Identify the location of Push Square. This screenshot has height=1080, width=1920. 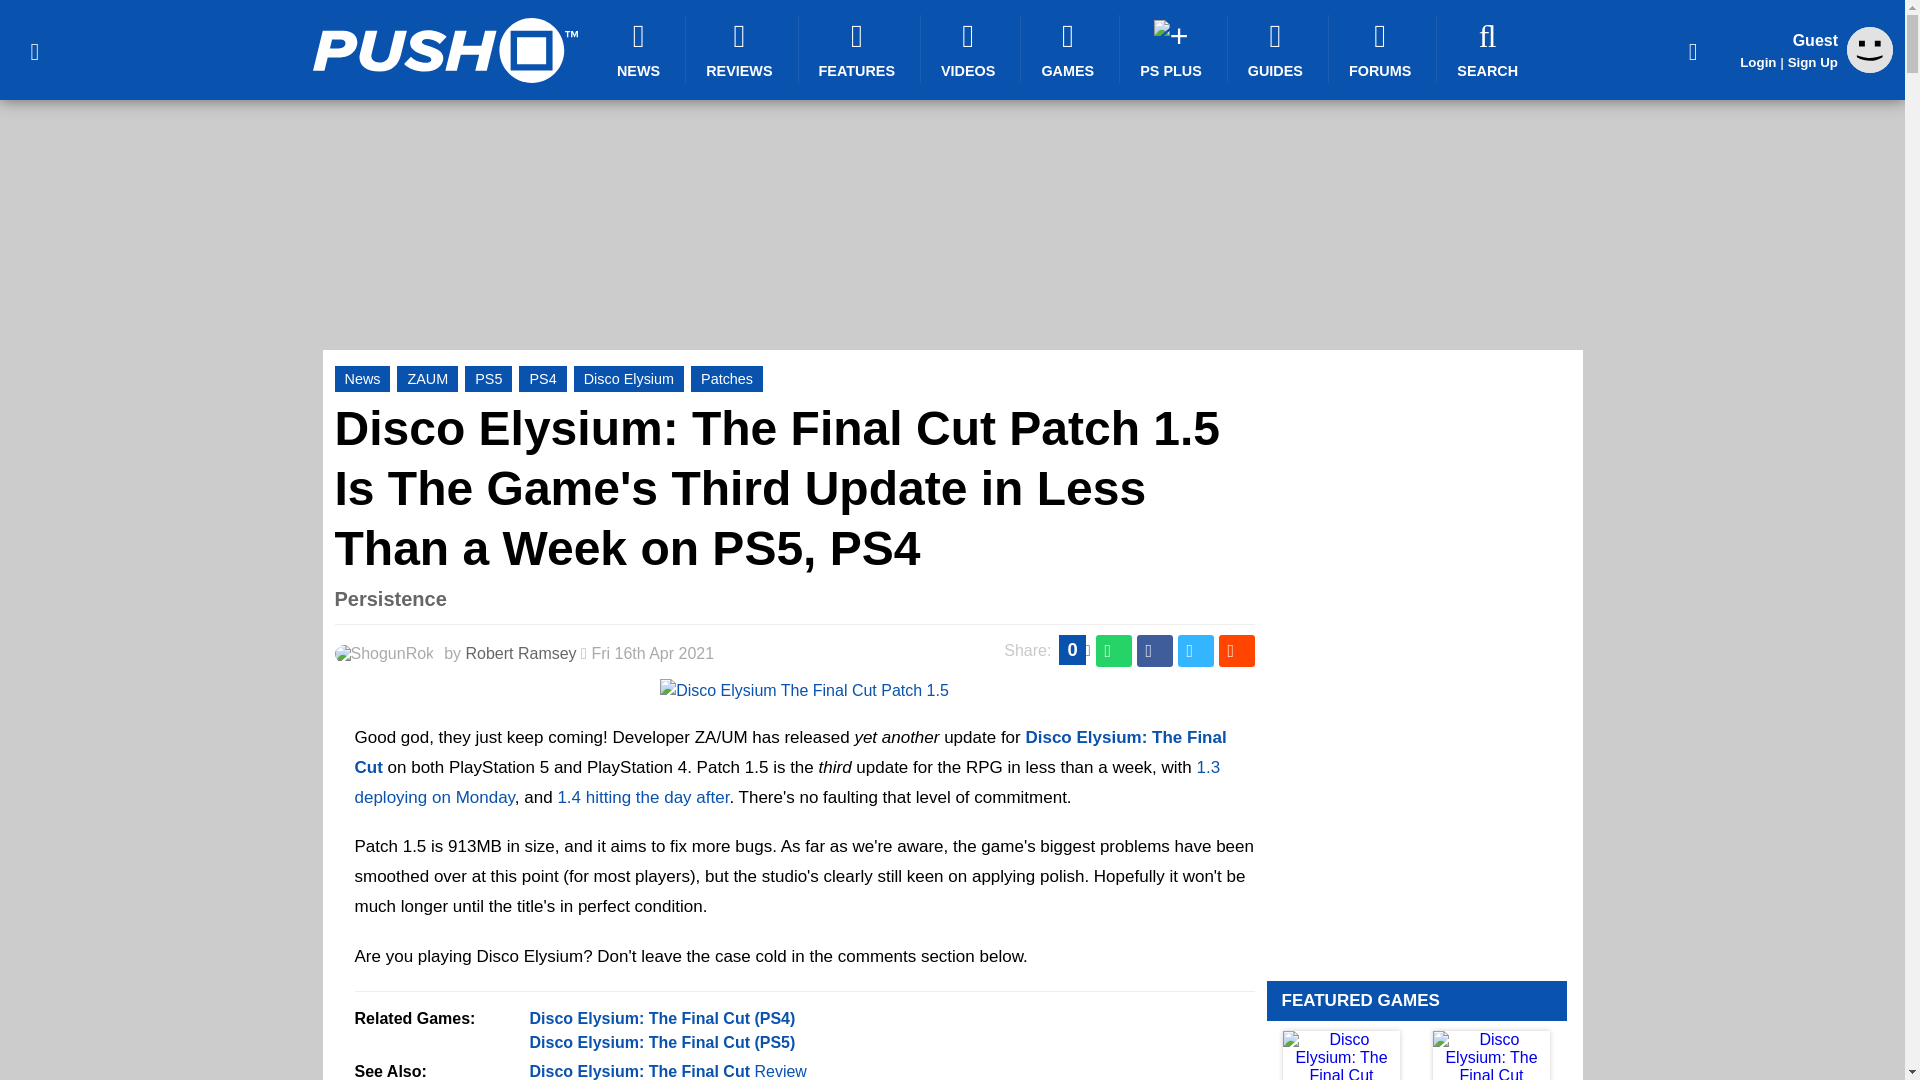
(444, 50).